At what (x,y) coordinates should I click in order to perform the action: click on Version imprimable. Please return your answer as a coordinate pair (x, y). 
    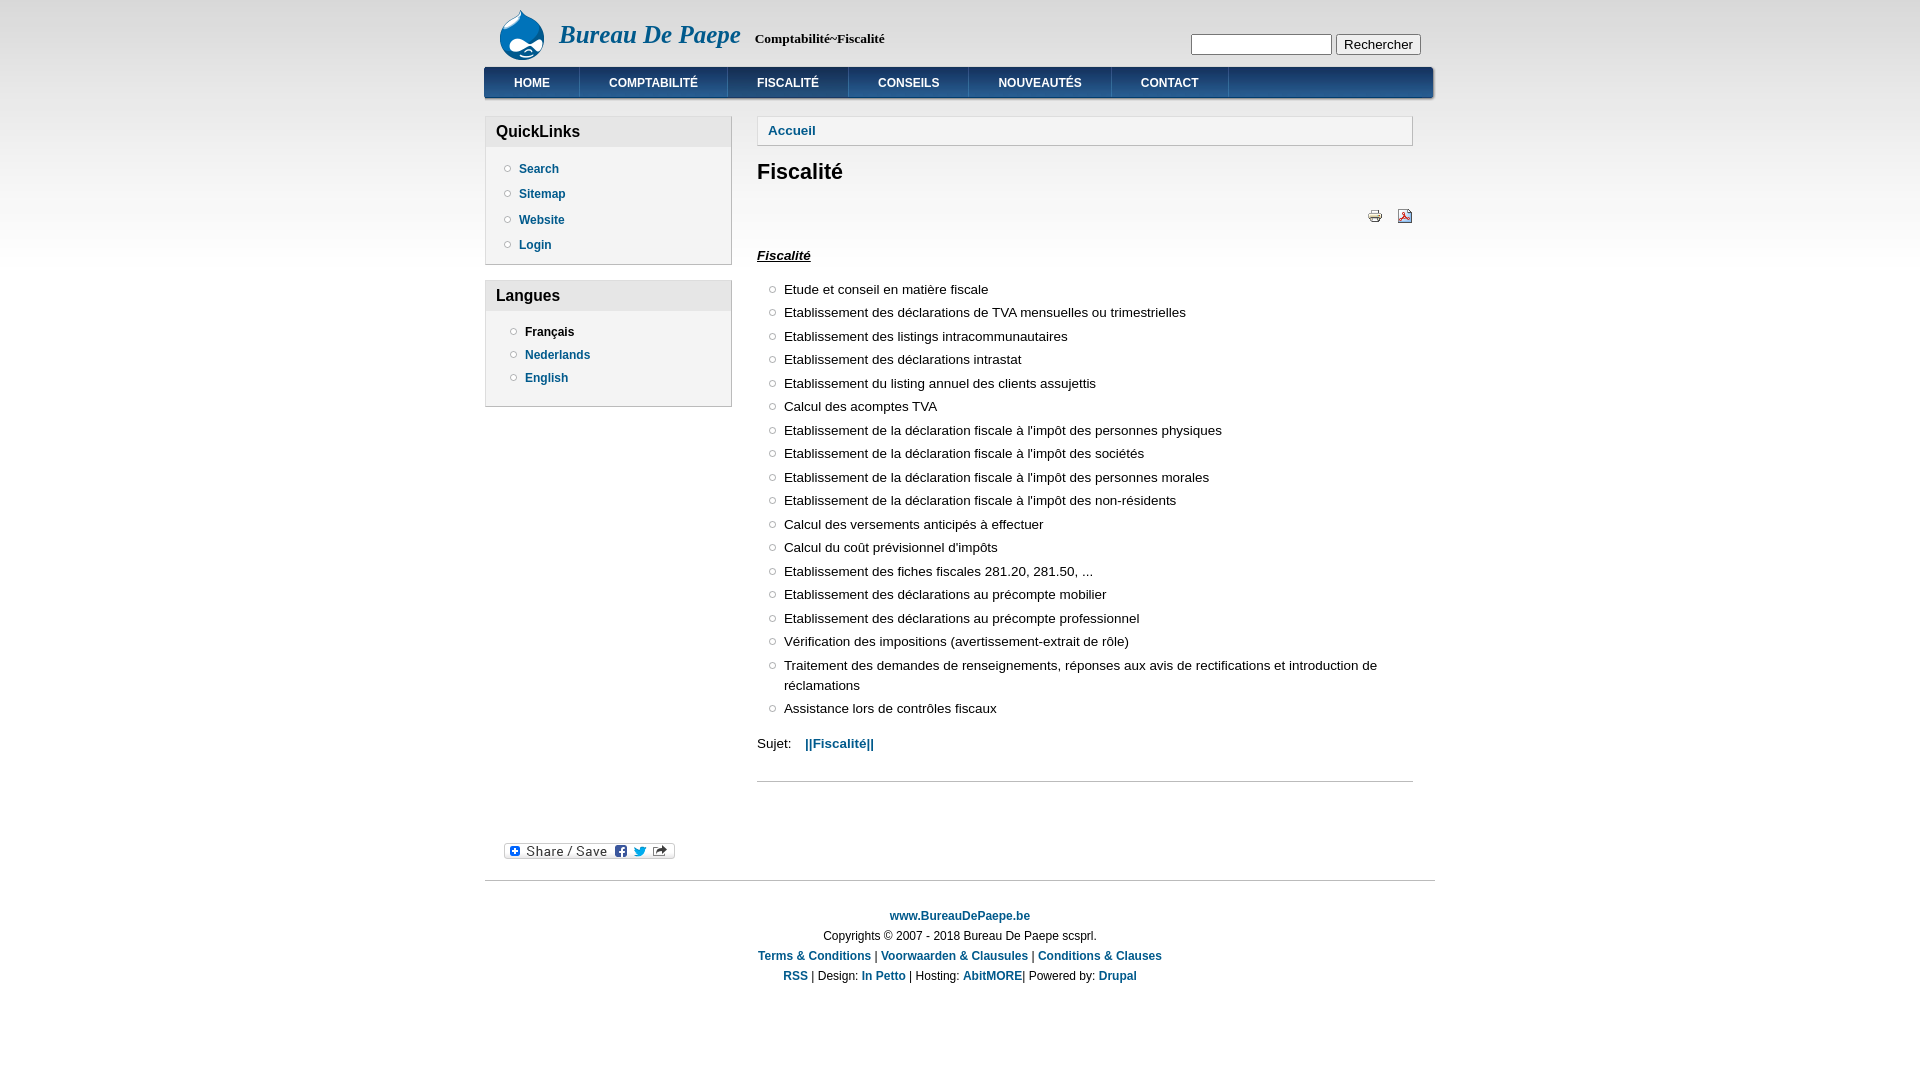
    Looking at the image, I should click on (1375, 216).